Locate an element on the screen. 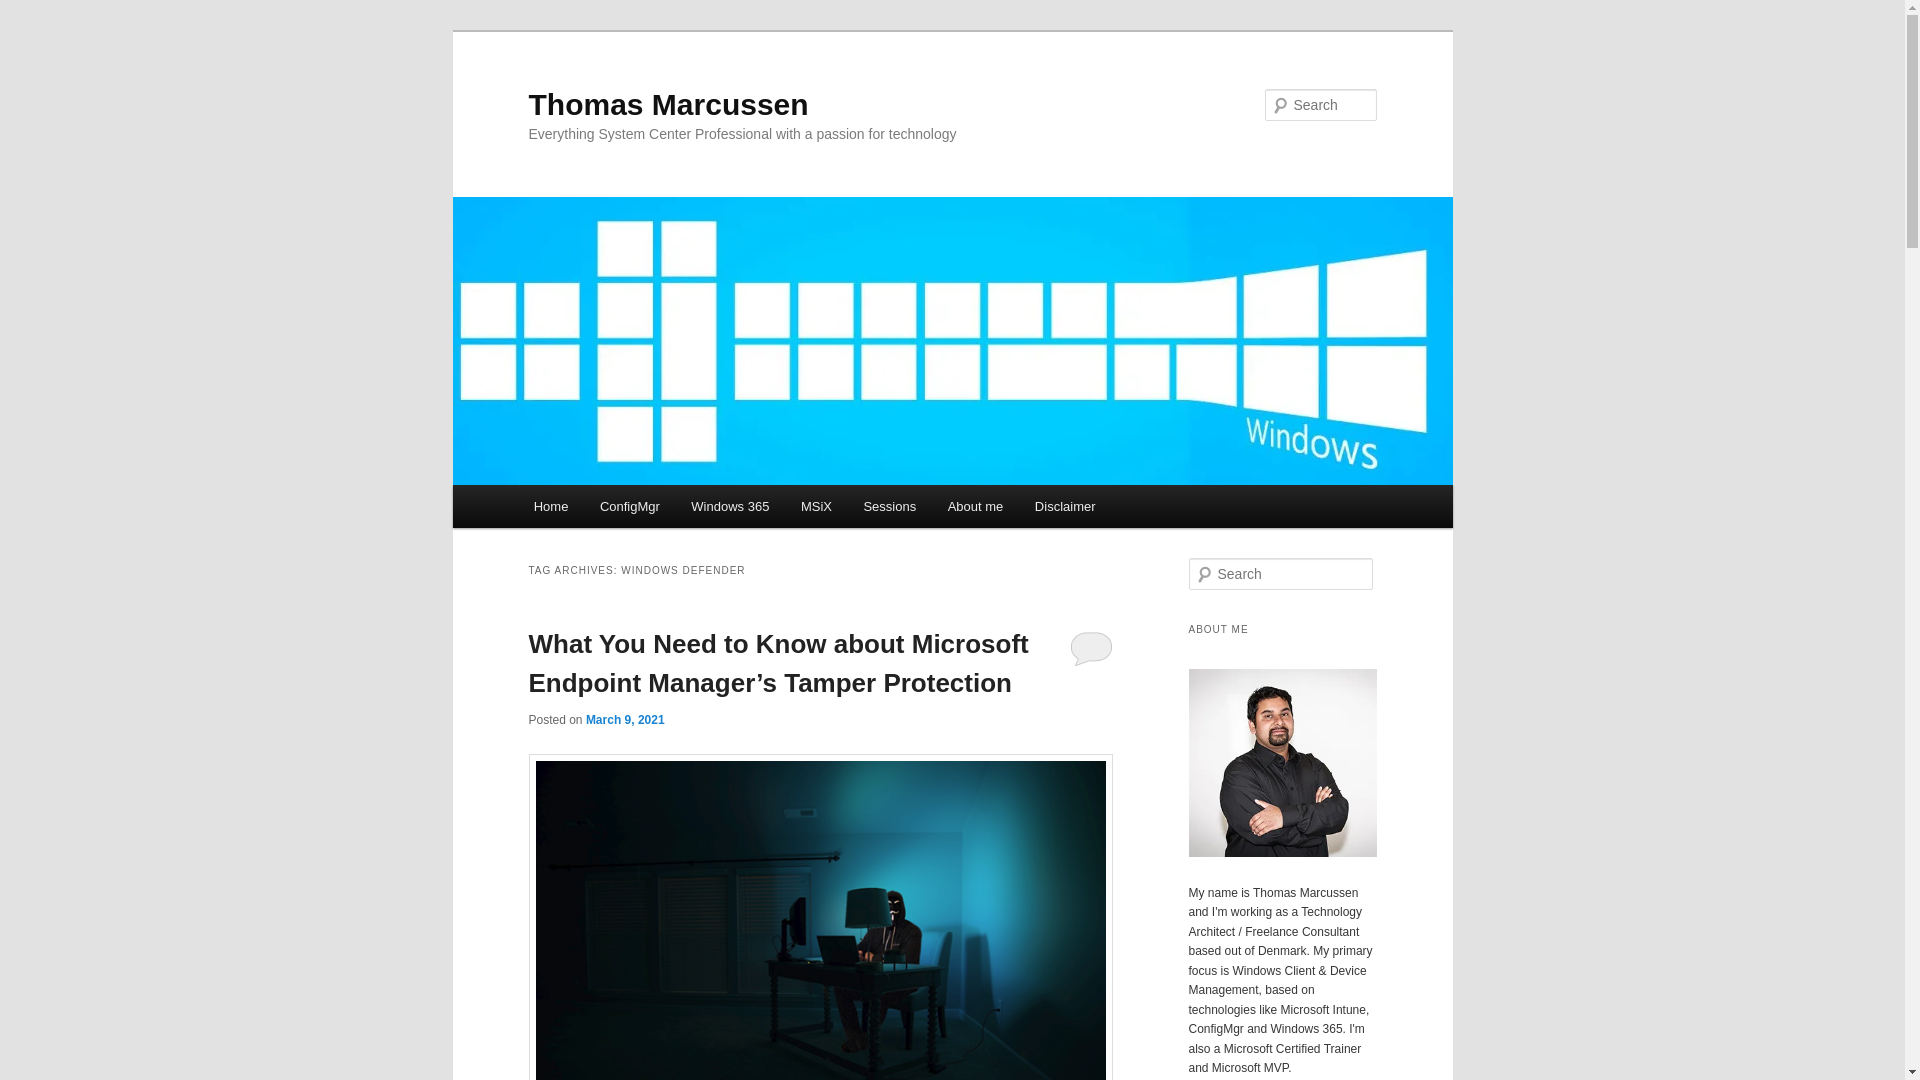 The image size is (1920, 1080). About me is located at coordinates (975, 506).